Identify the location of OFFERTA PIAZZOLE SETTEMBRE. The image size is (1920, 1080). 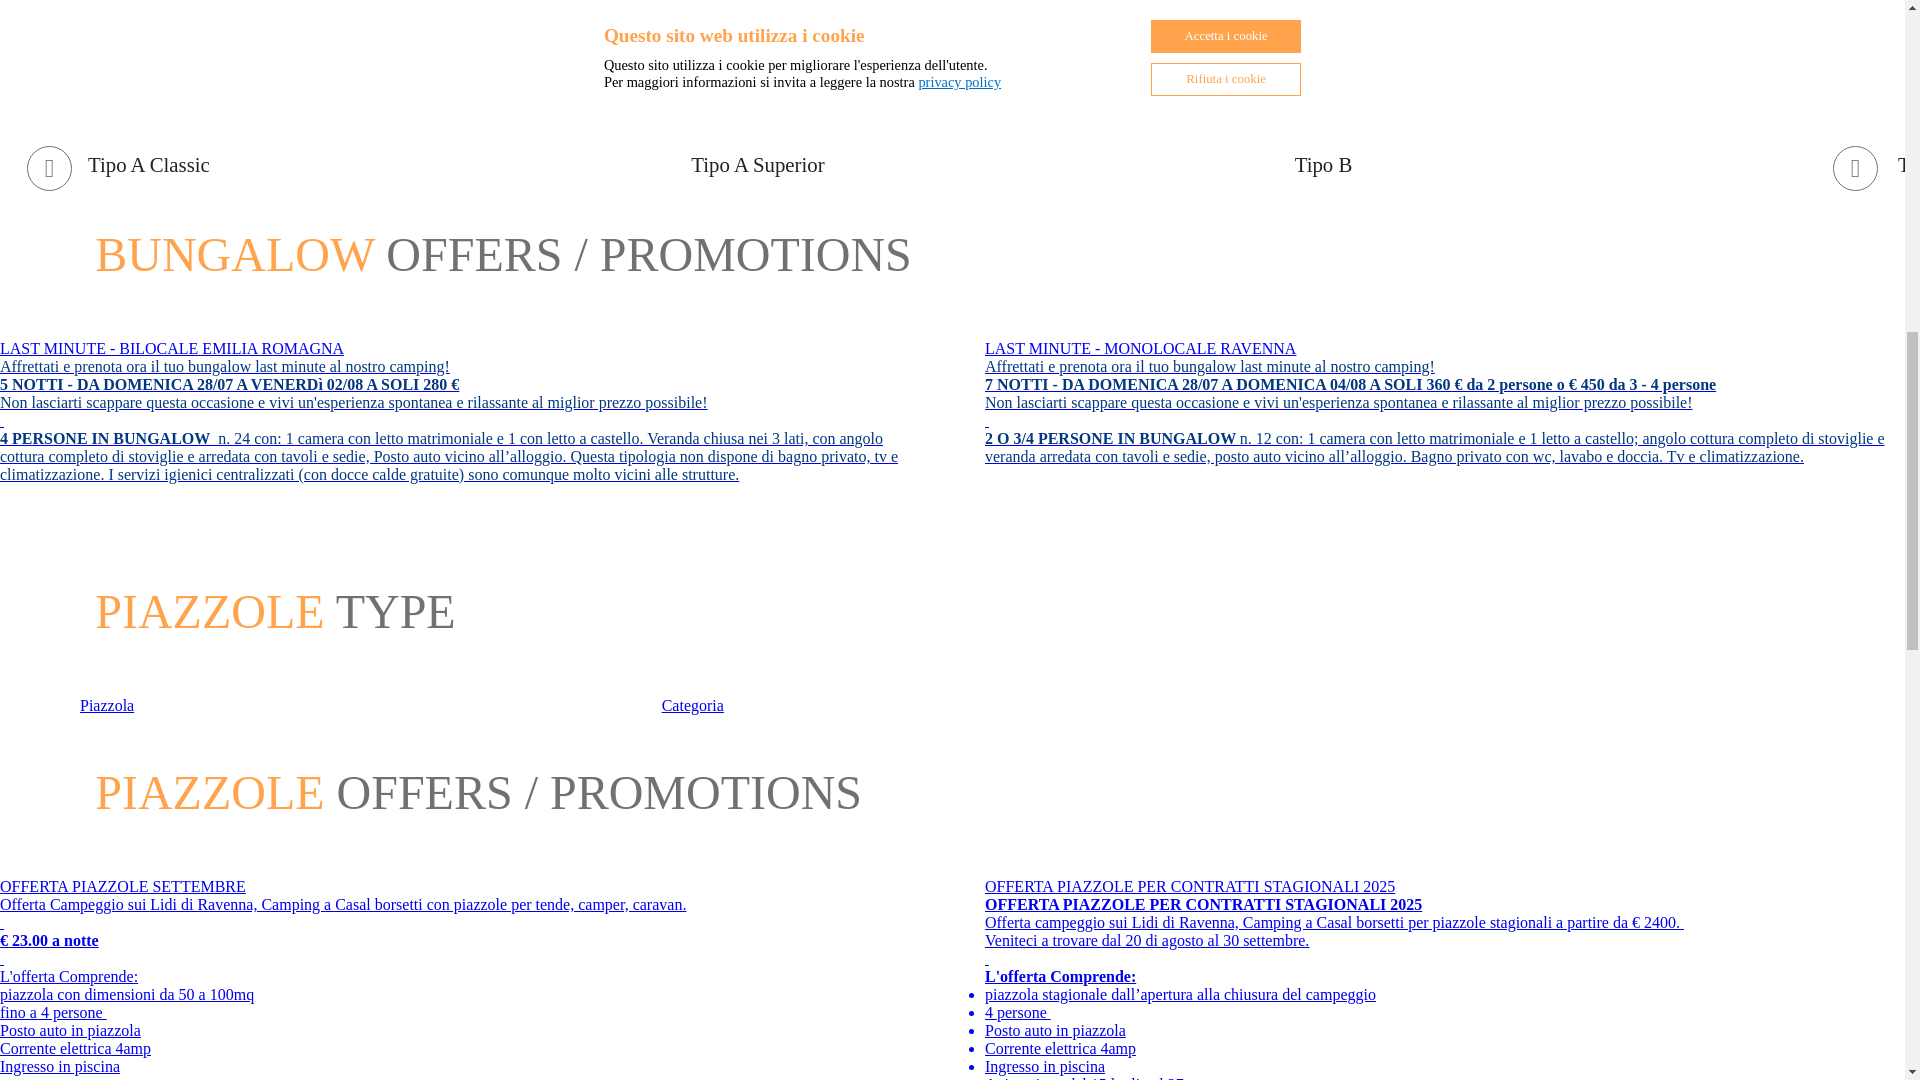
(460, 887).